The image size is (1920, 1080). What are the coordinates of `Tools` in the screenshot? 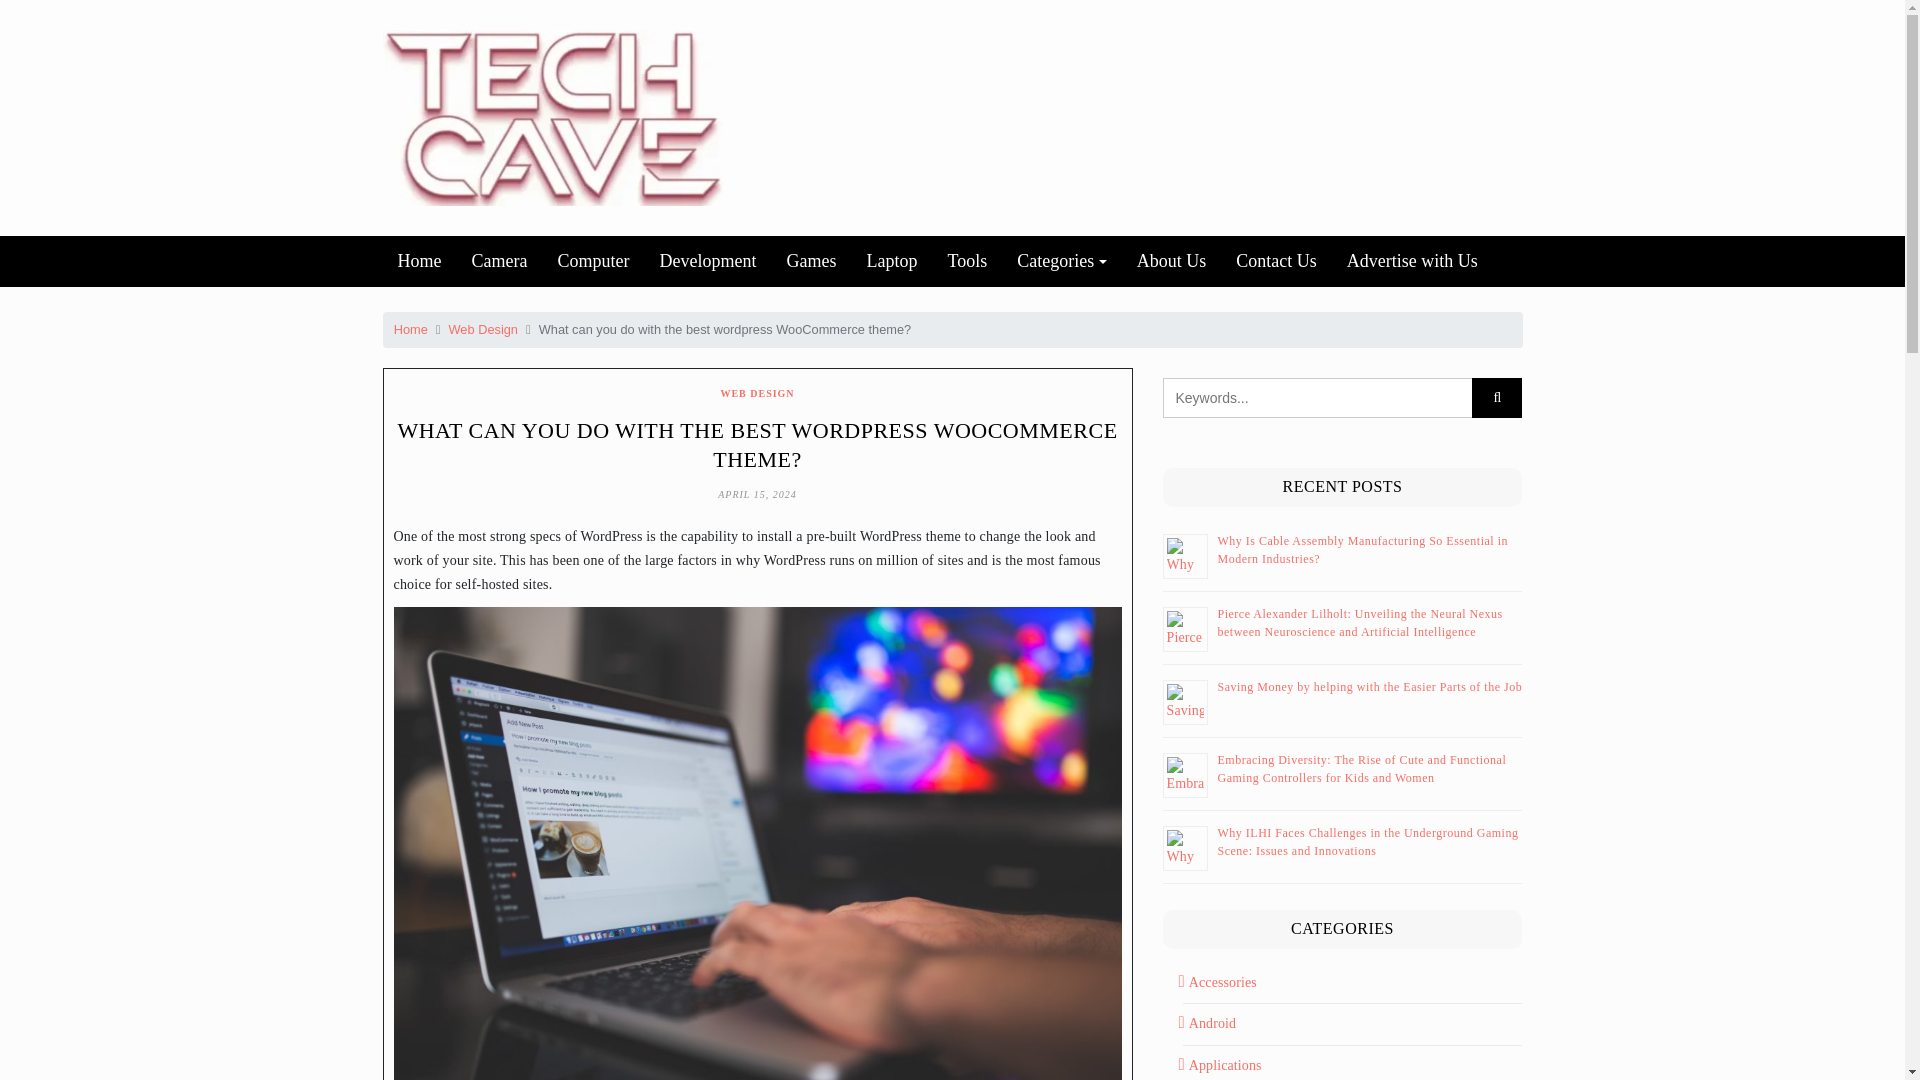 It's located at (966, 261).